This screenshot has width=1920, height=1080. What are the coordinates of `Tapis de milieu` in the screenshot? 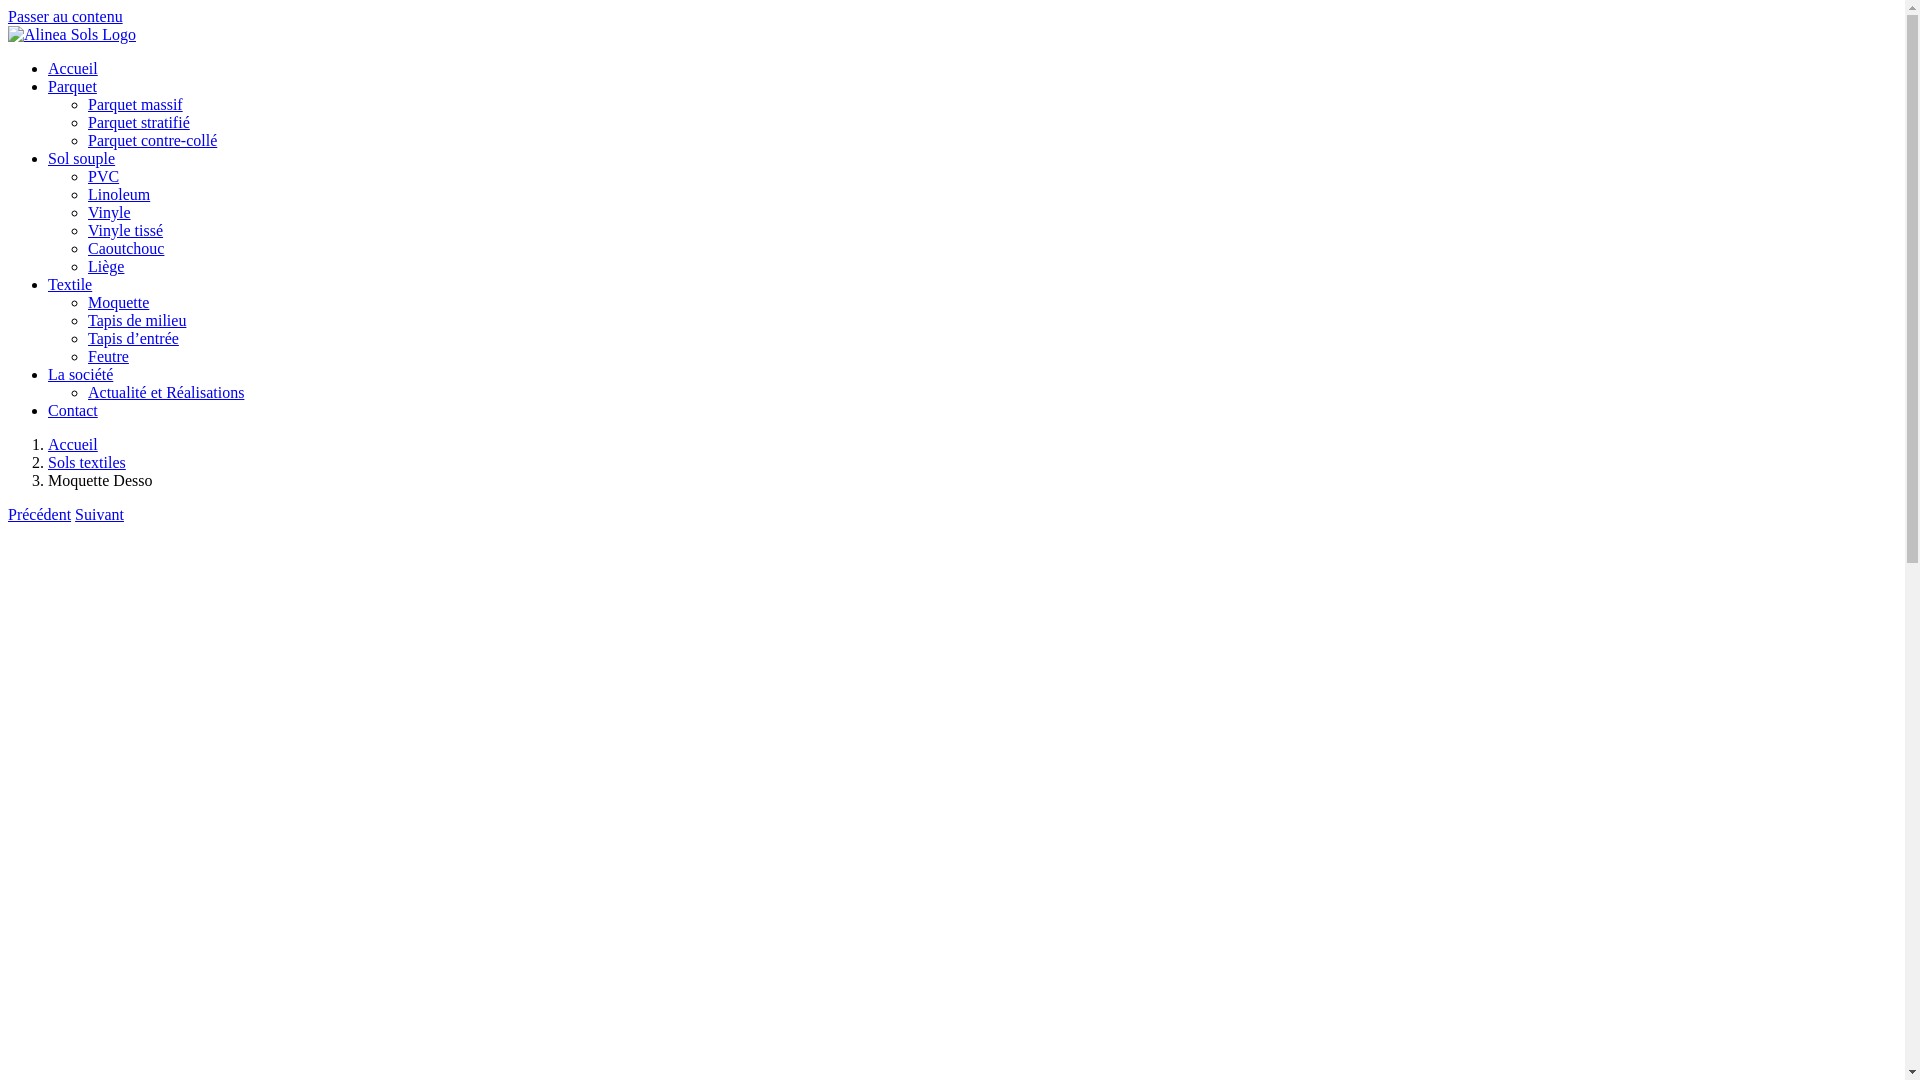 It's located at (137, 320).